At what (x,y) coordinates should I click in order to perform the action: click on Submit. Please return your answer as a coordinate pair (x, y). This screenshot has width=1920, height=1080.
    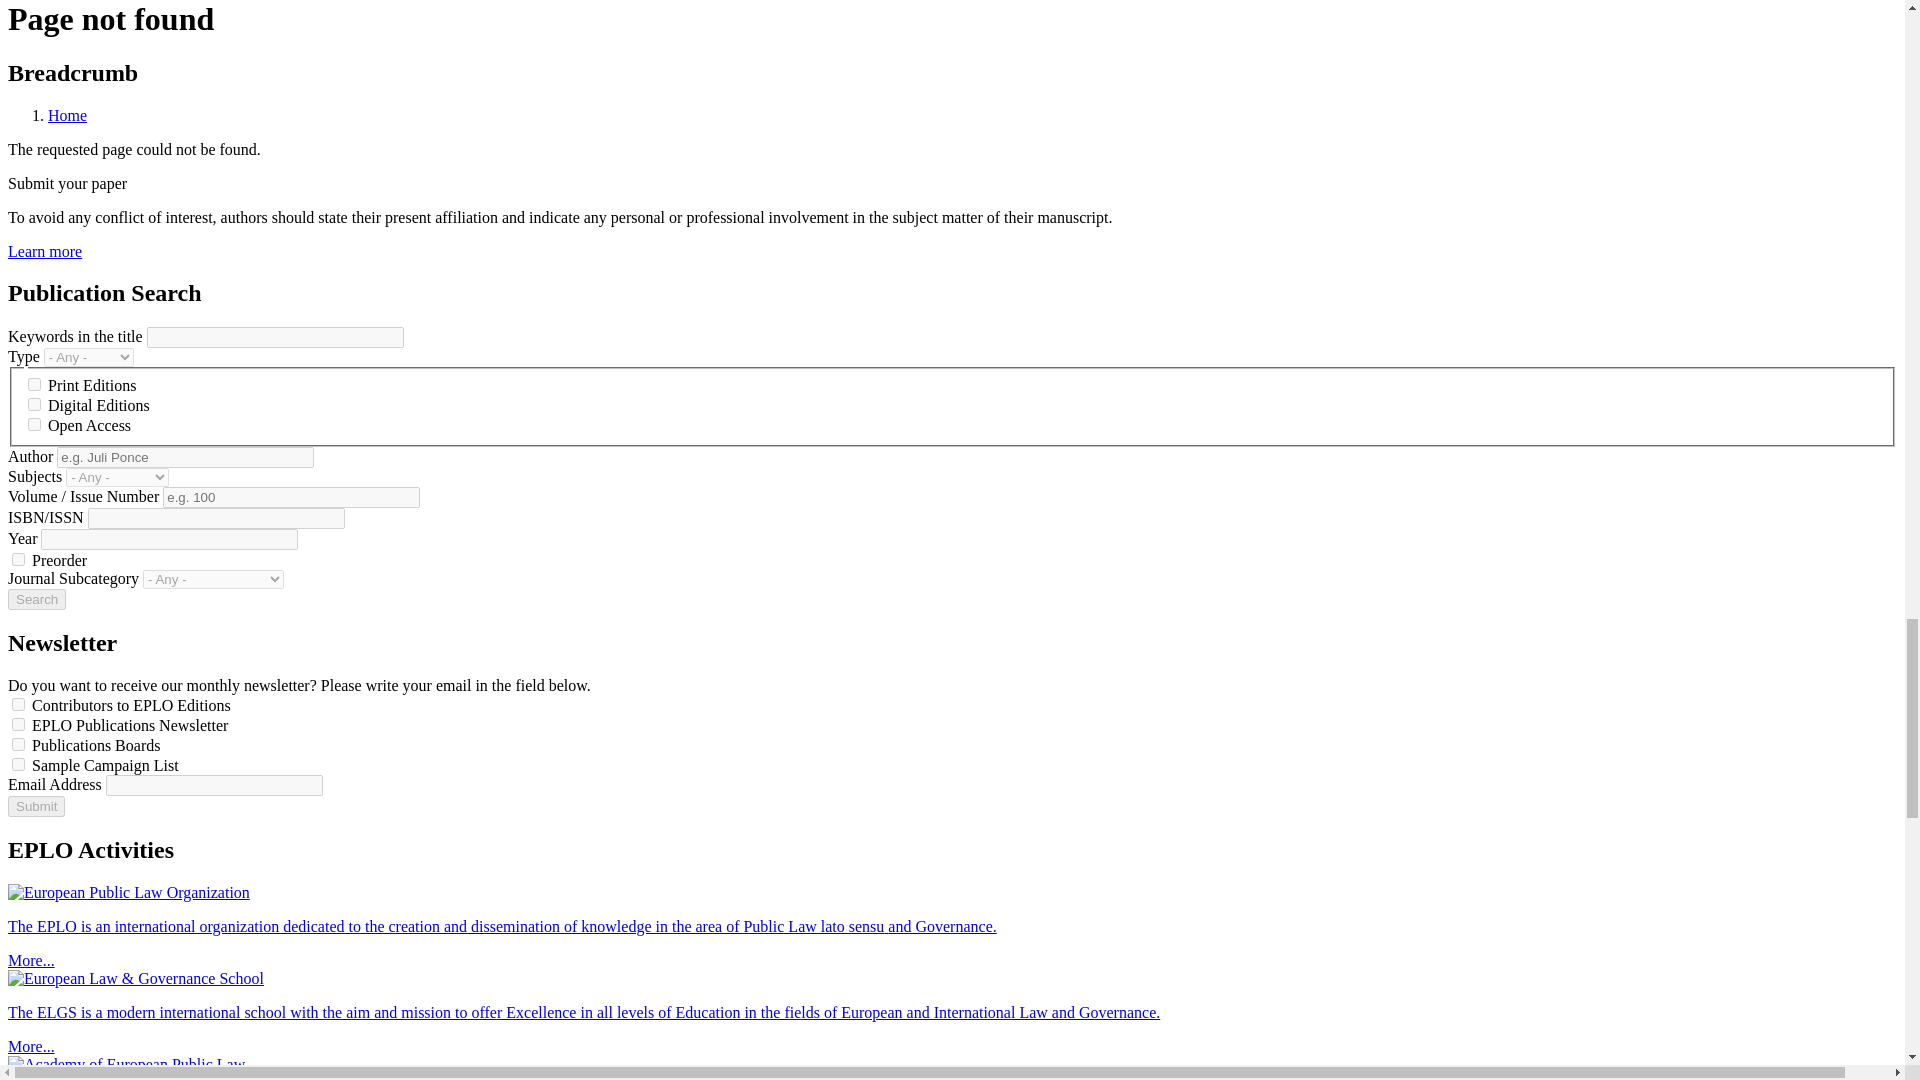
    Looking at the image, I should click on (36, 806).